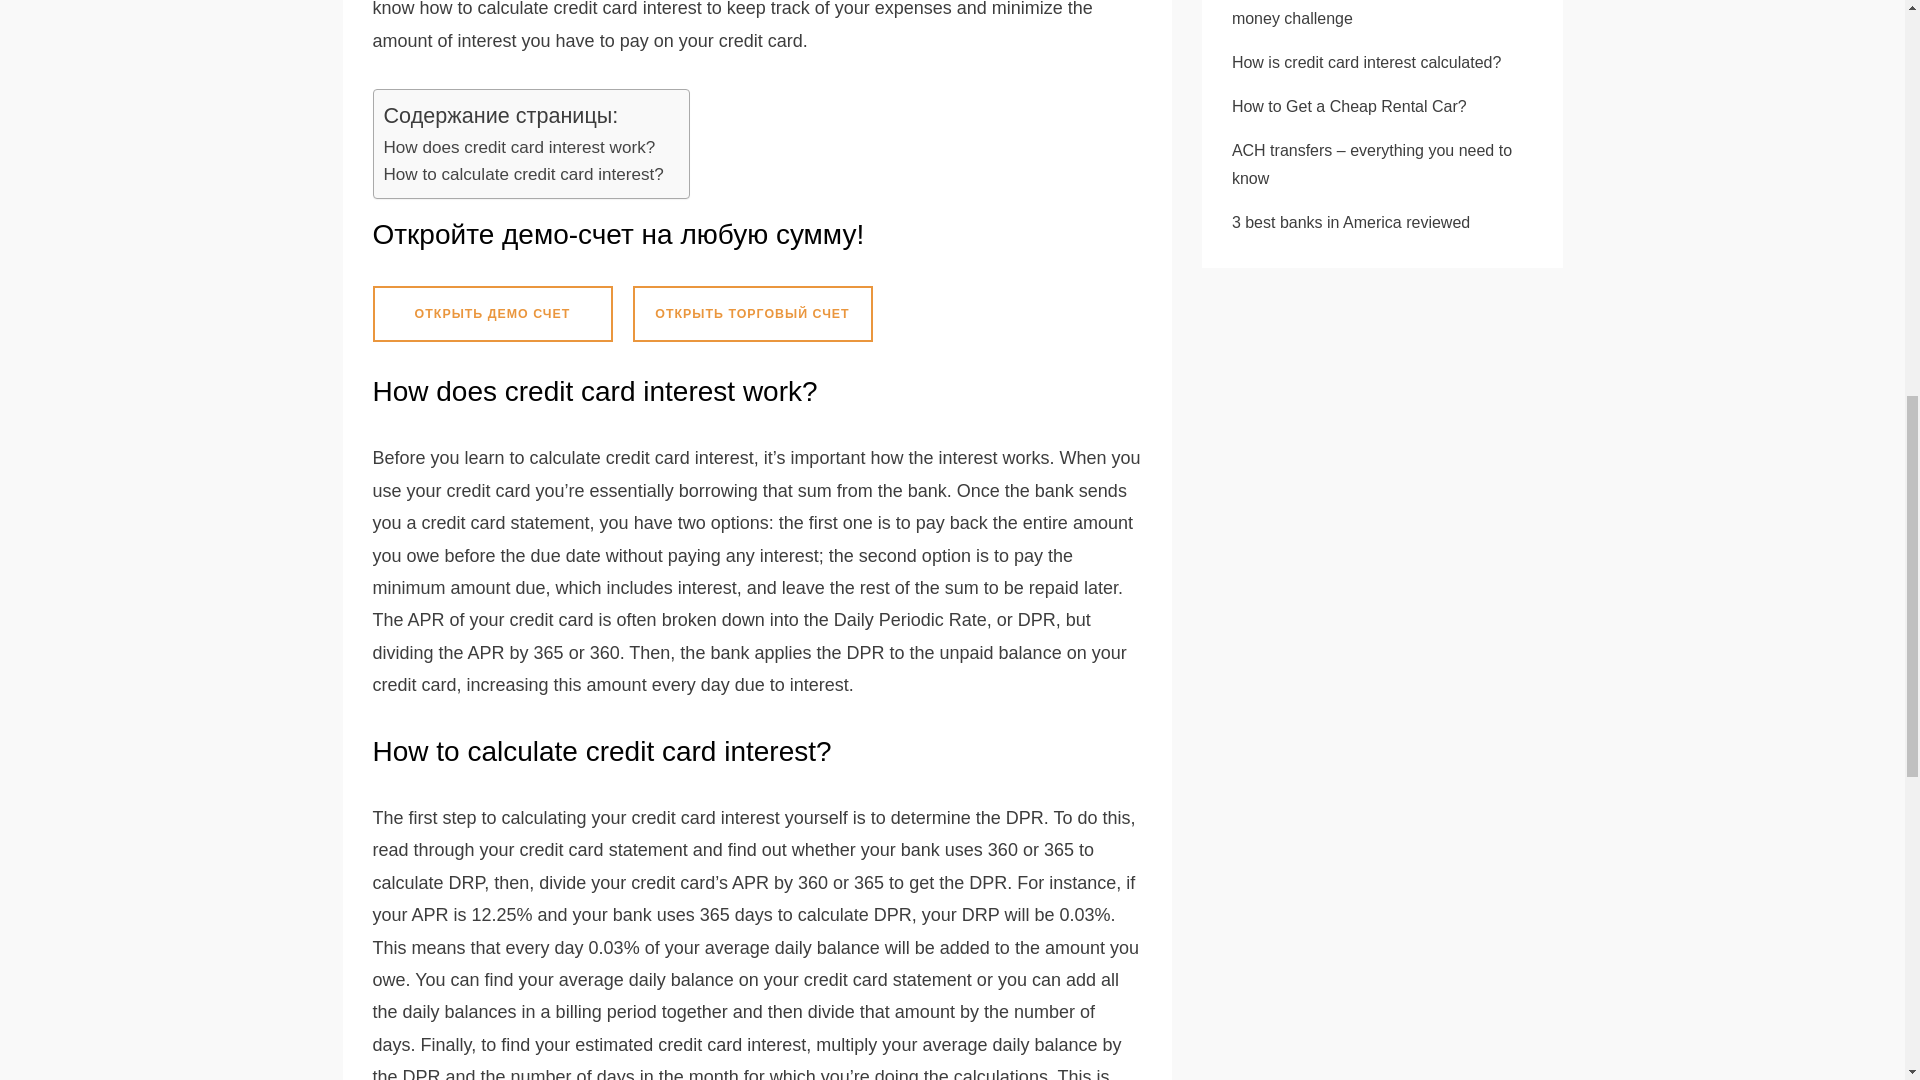 This screenshot has height=1080, width=1920. I want to click on 3 tips on how to succeed at the 52-week money challenge, so click(1375, 14).